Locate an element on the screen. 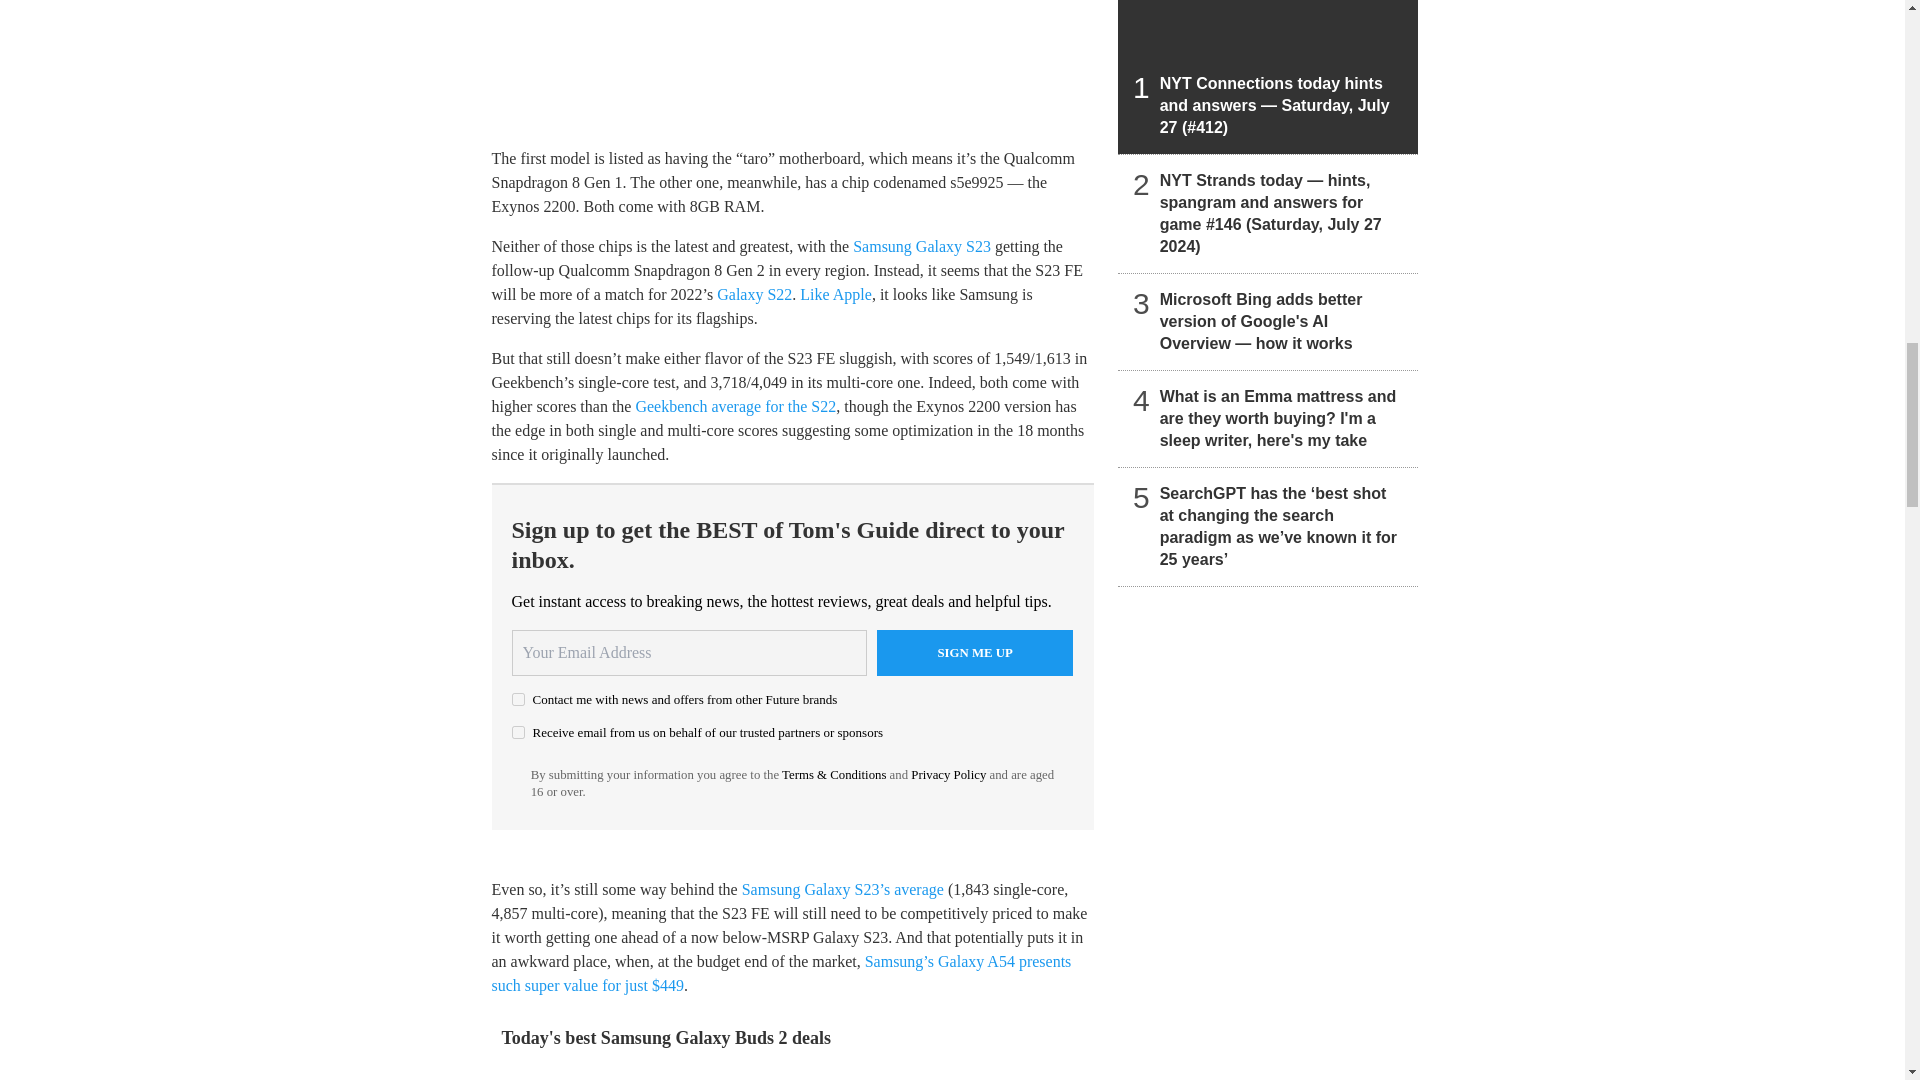 The width and height of the screenshot is (1920, 1080). on is located at coordinates (518, 732).